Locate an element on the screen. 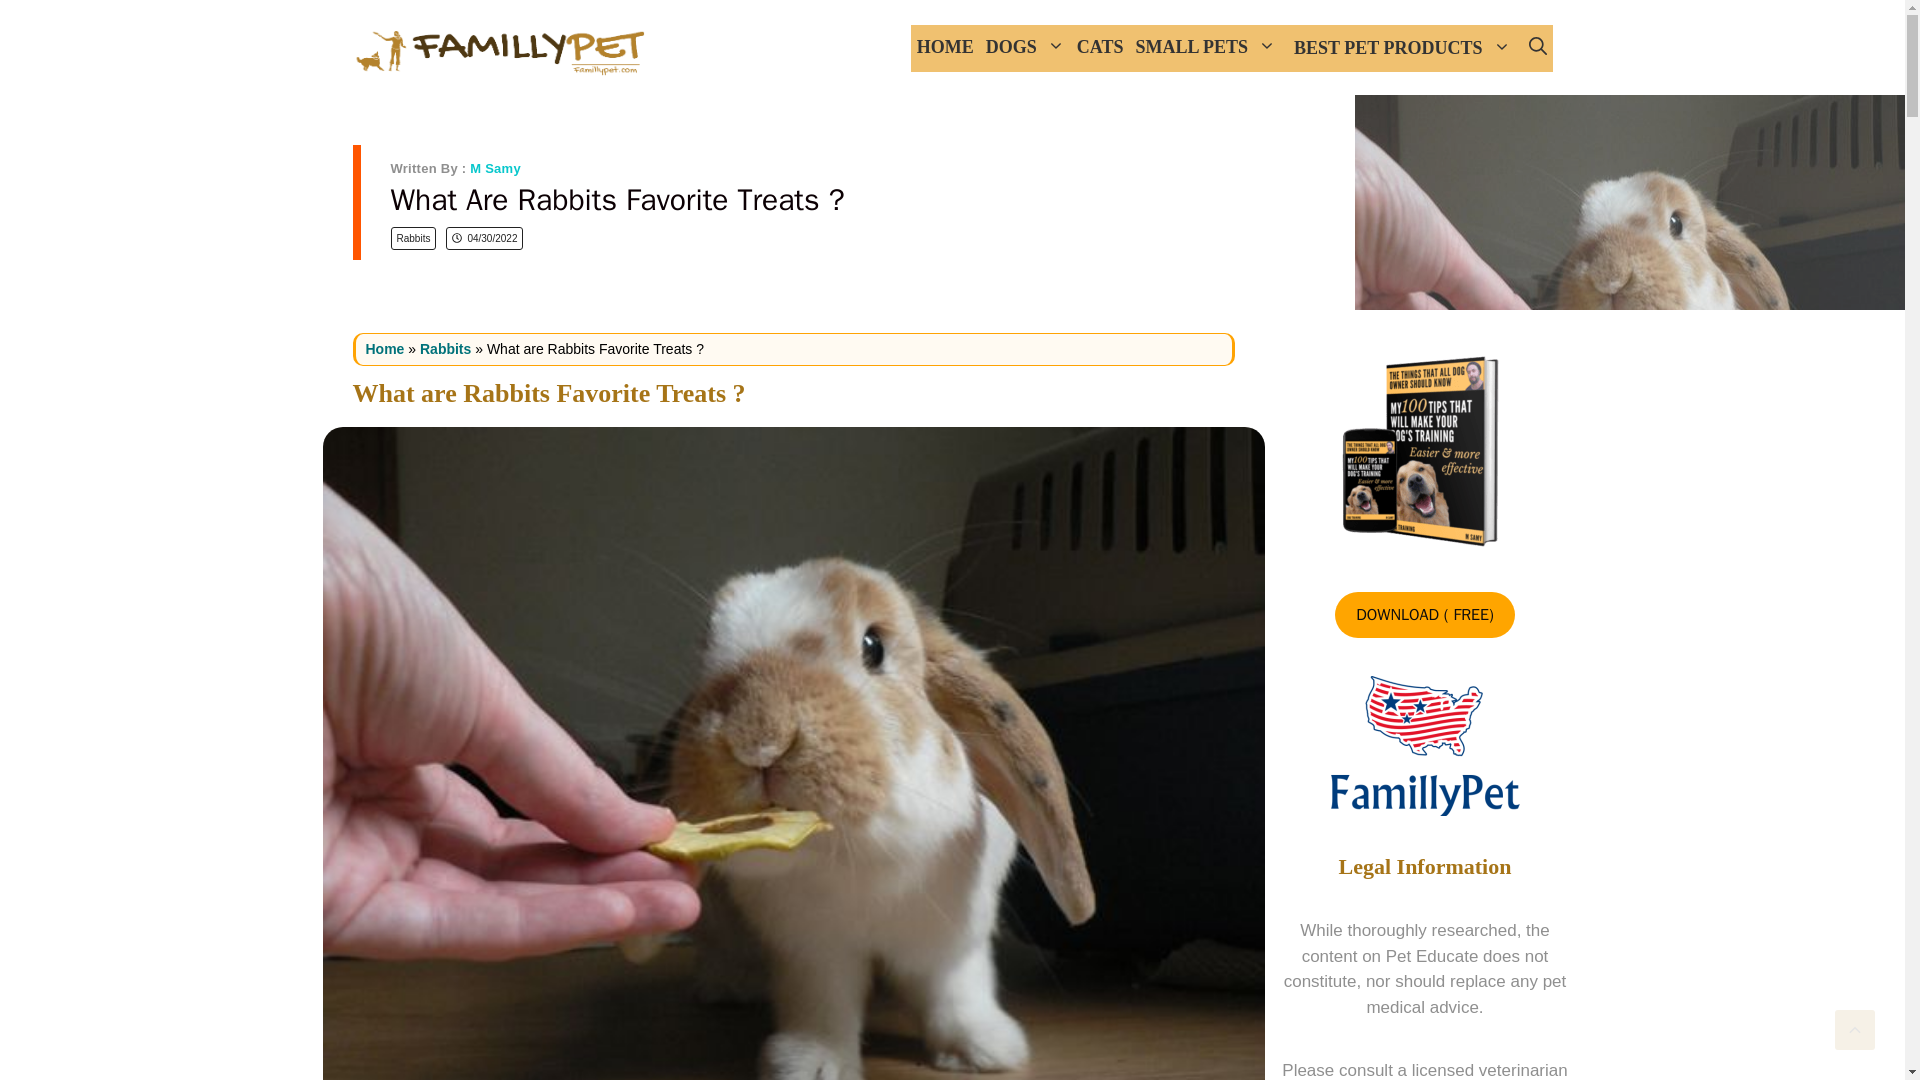  CATS is located at coordinates (1100, 47).